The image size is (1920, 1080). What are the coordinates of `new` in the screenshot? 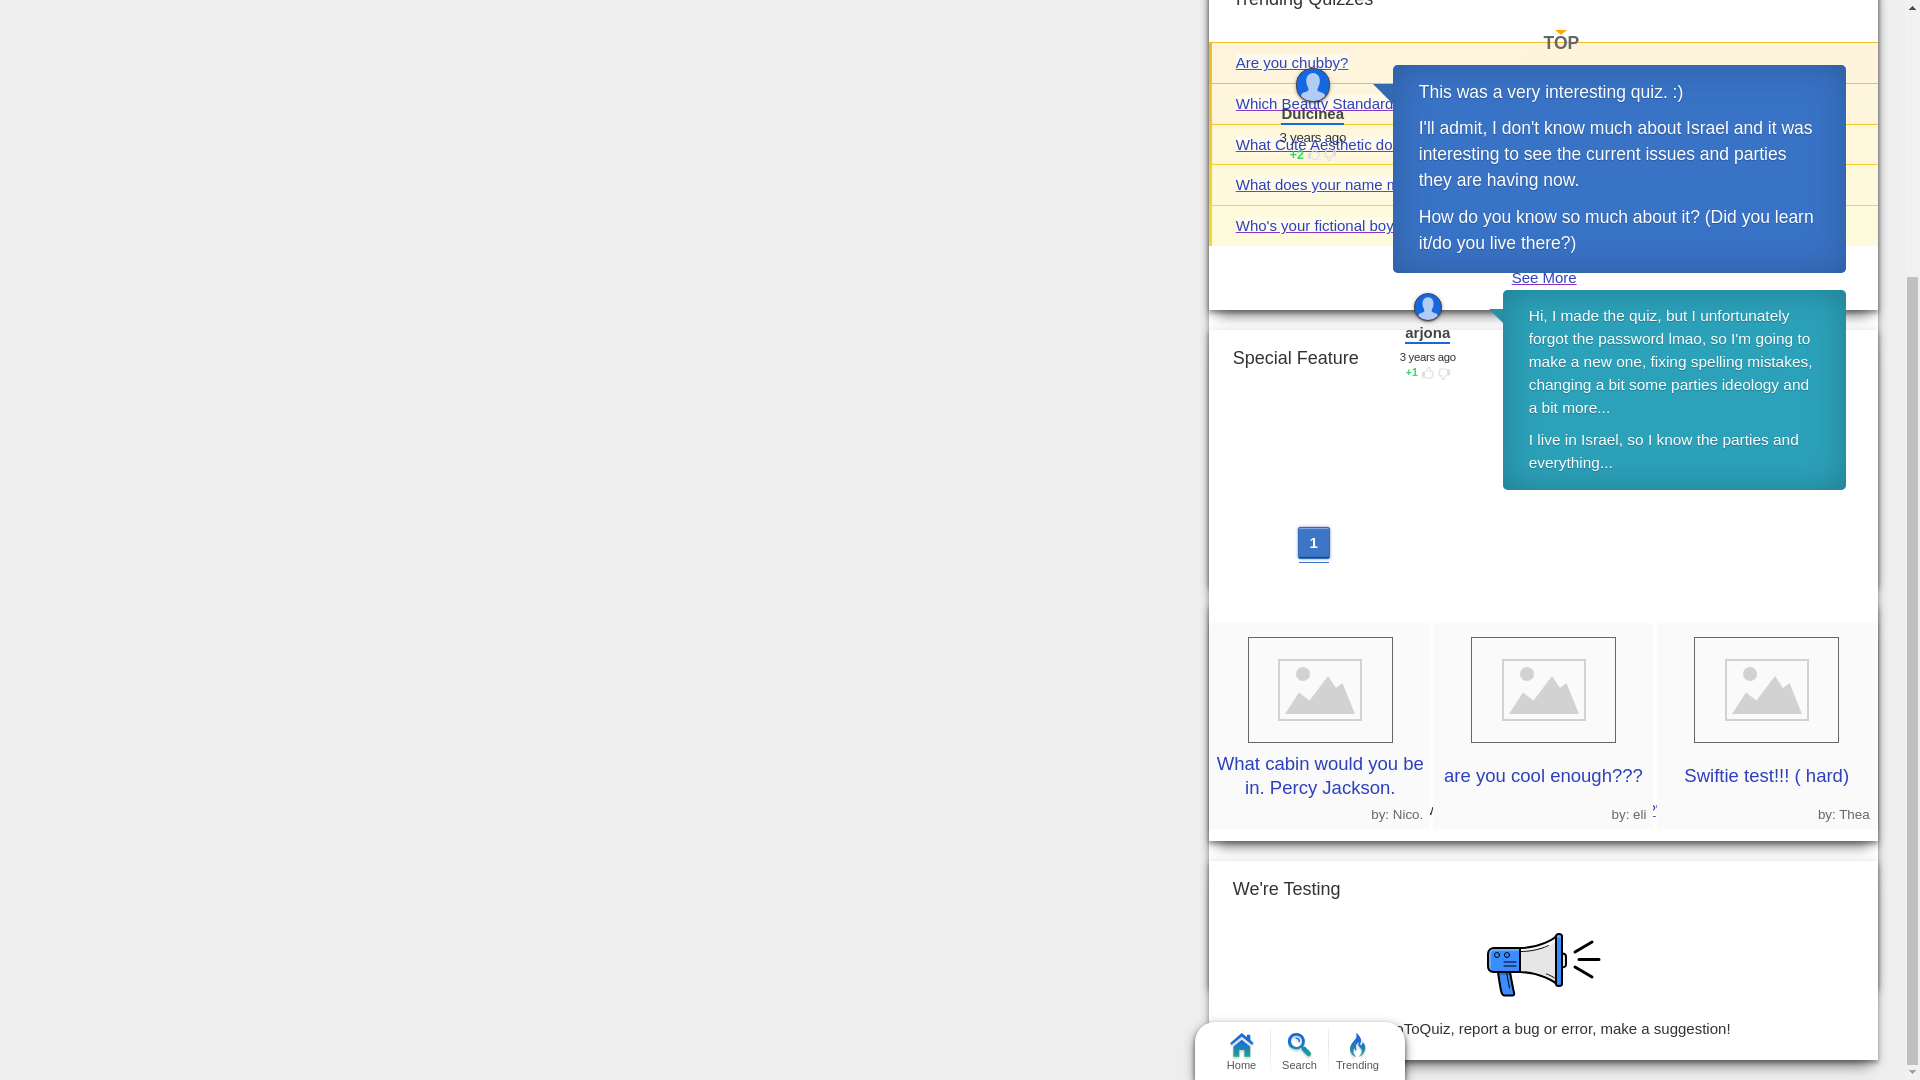 It's located at (1610, 42).